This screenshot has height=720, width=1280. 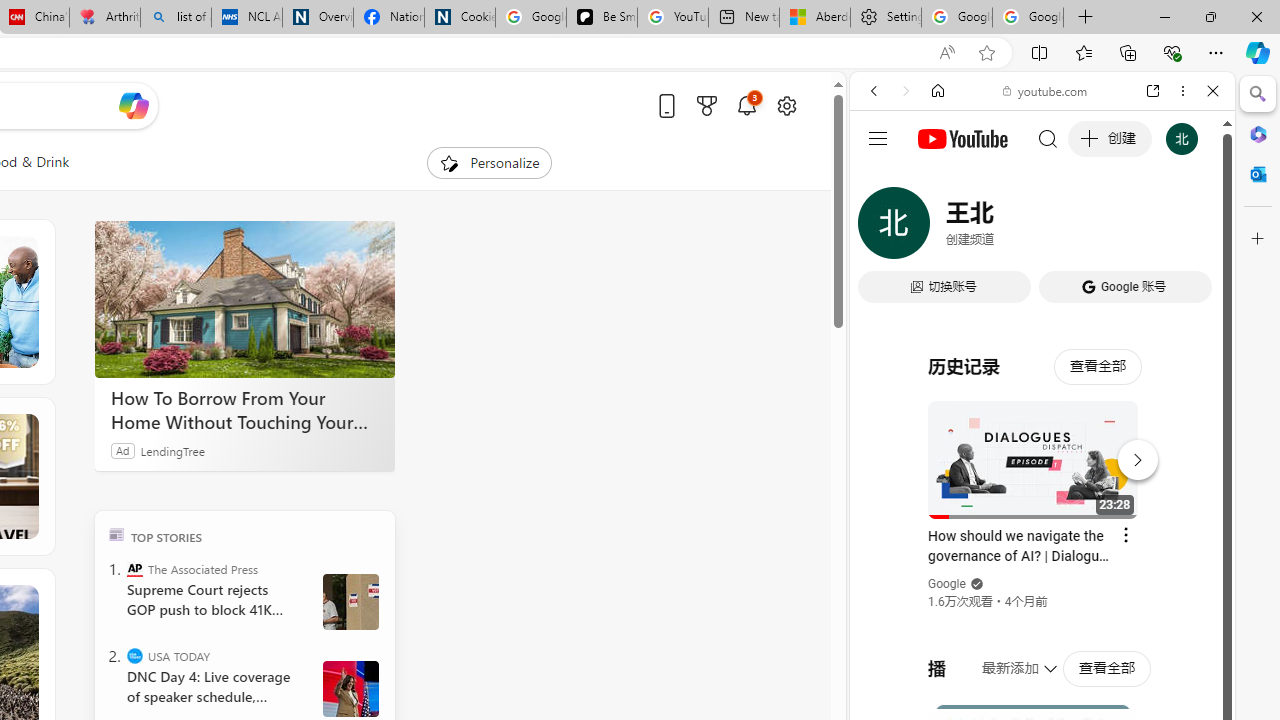 I want to click on Search Filter, Search Tools, so click(x=1093, y=228).